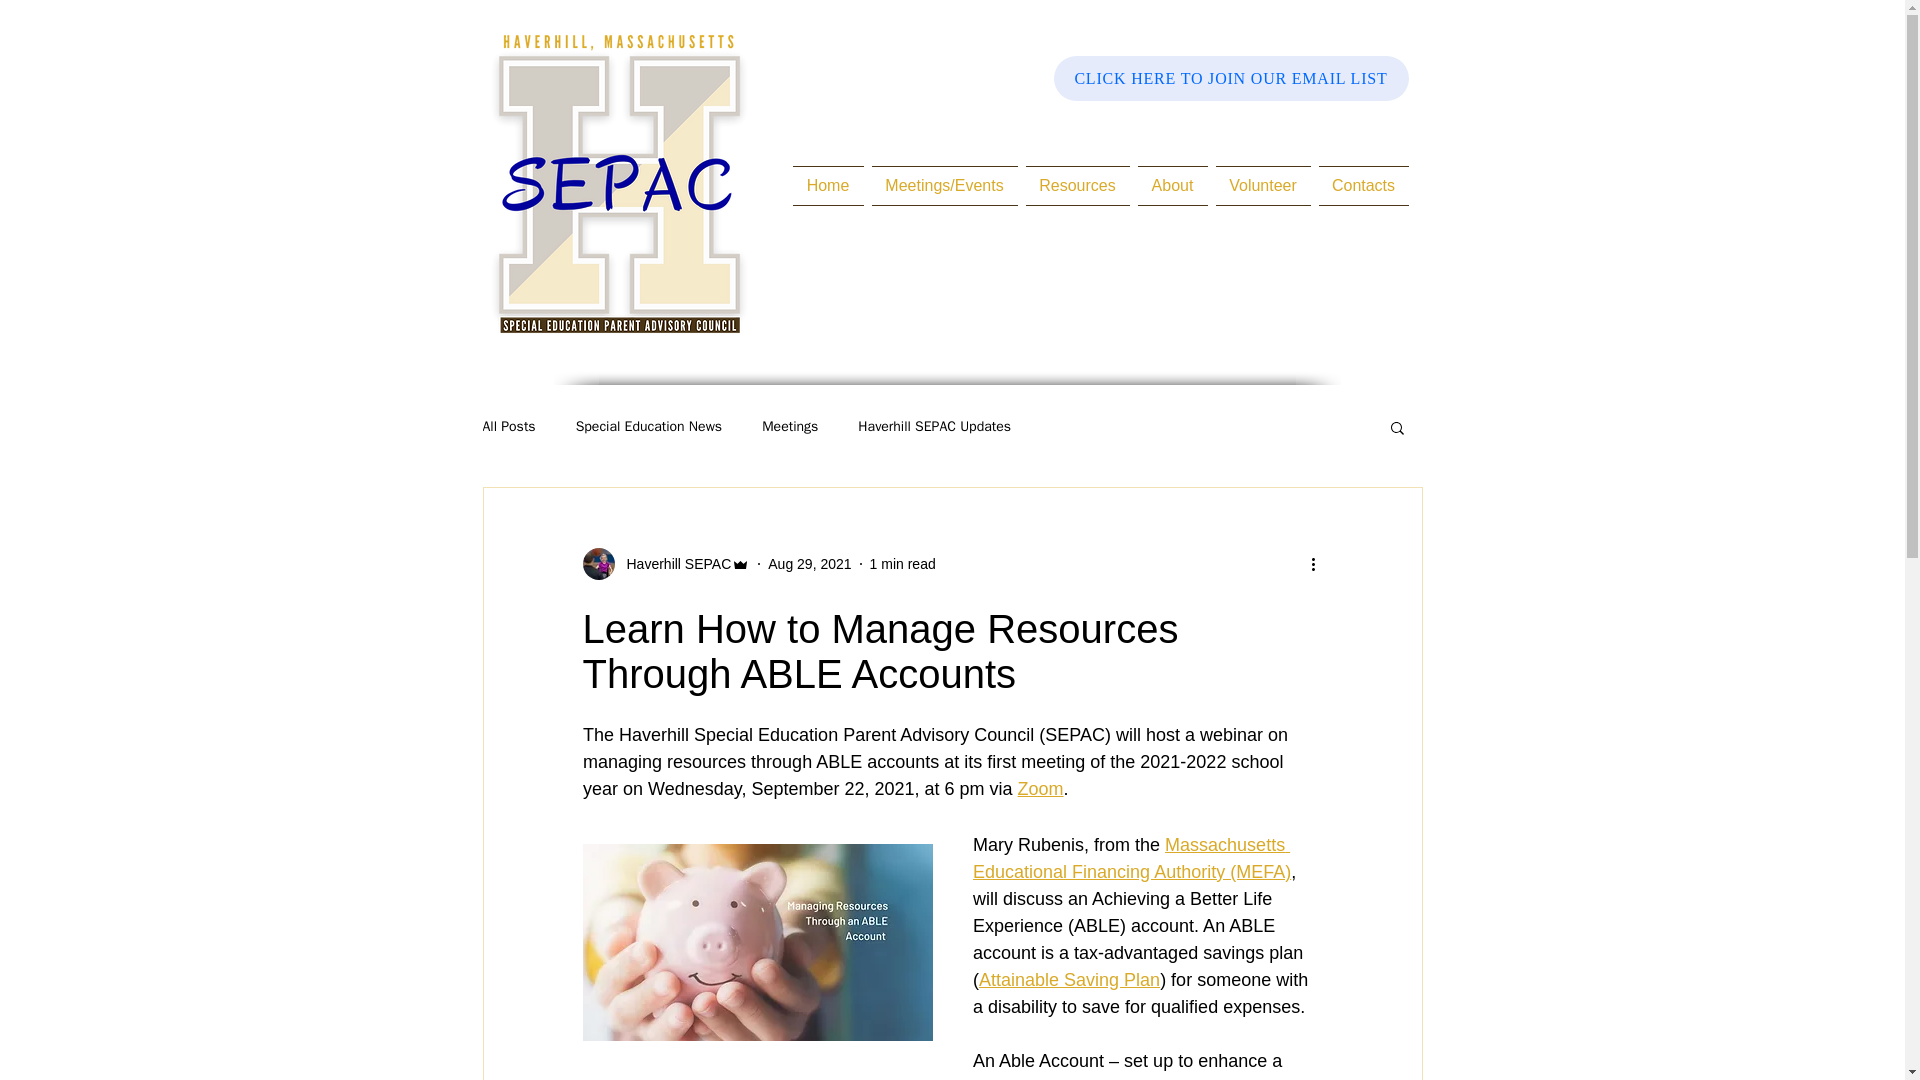 The height and width of the screenshot is (1080, 1920). What do you see at coordinates (809, 564) in the screenshot?
I see `Aug 29, 2021` at bounding box center [809, 564].